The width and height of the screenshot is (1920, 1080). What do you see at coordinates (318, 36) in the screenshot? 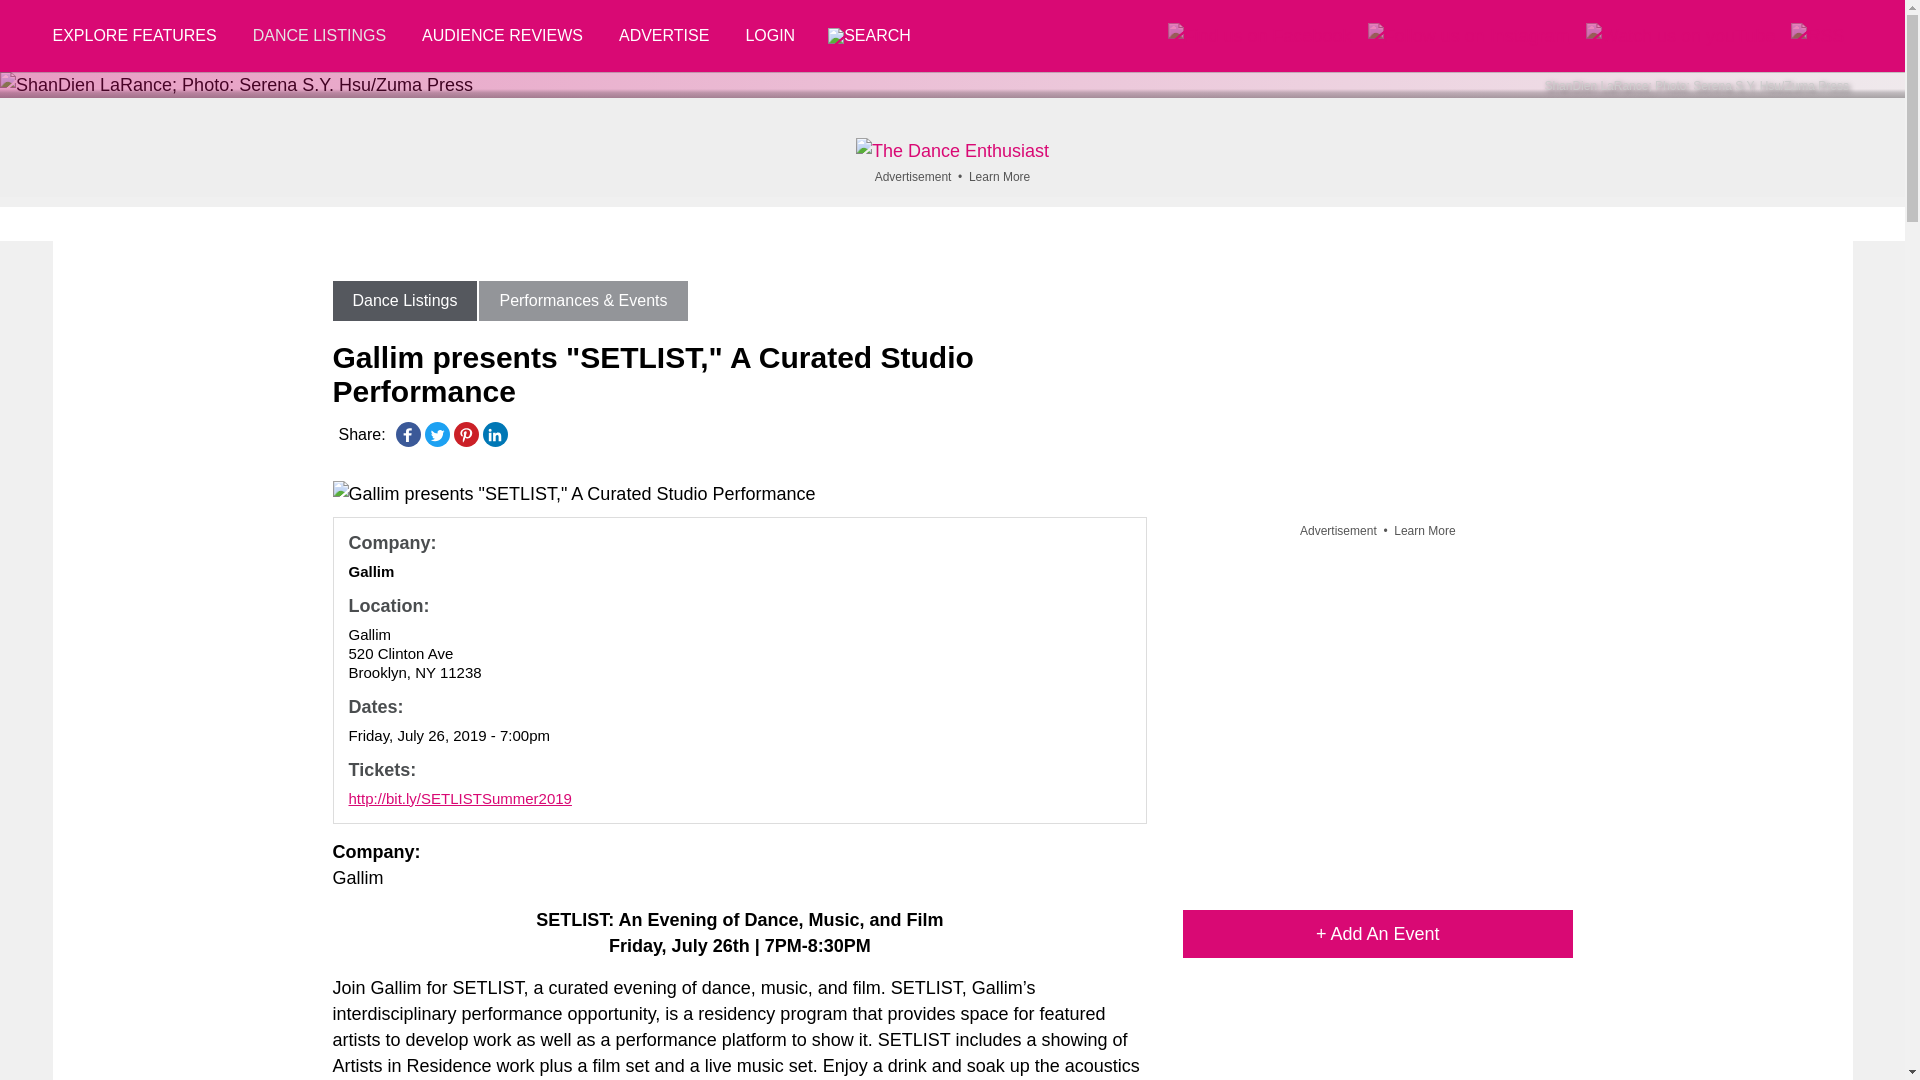
I see `DANCE LISTINGS` at bounding box center [318, 36].